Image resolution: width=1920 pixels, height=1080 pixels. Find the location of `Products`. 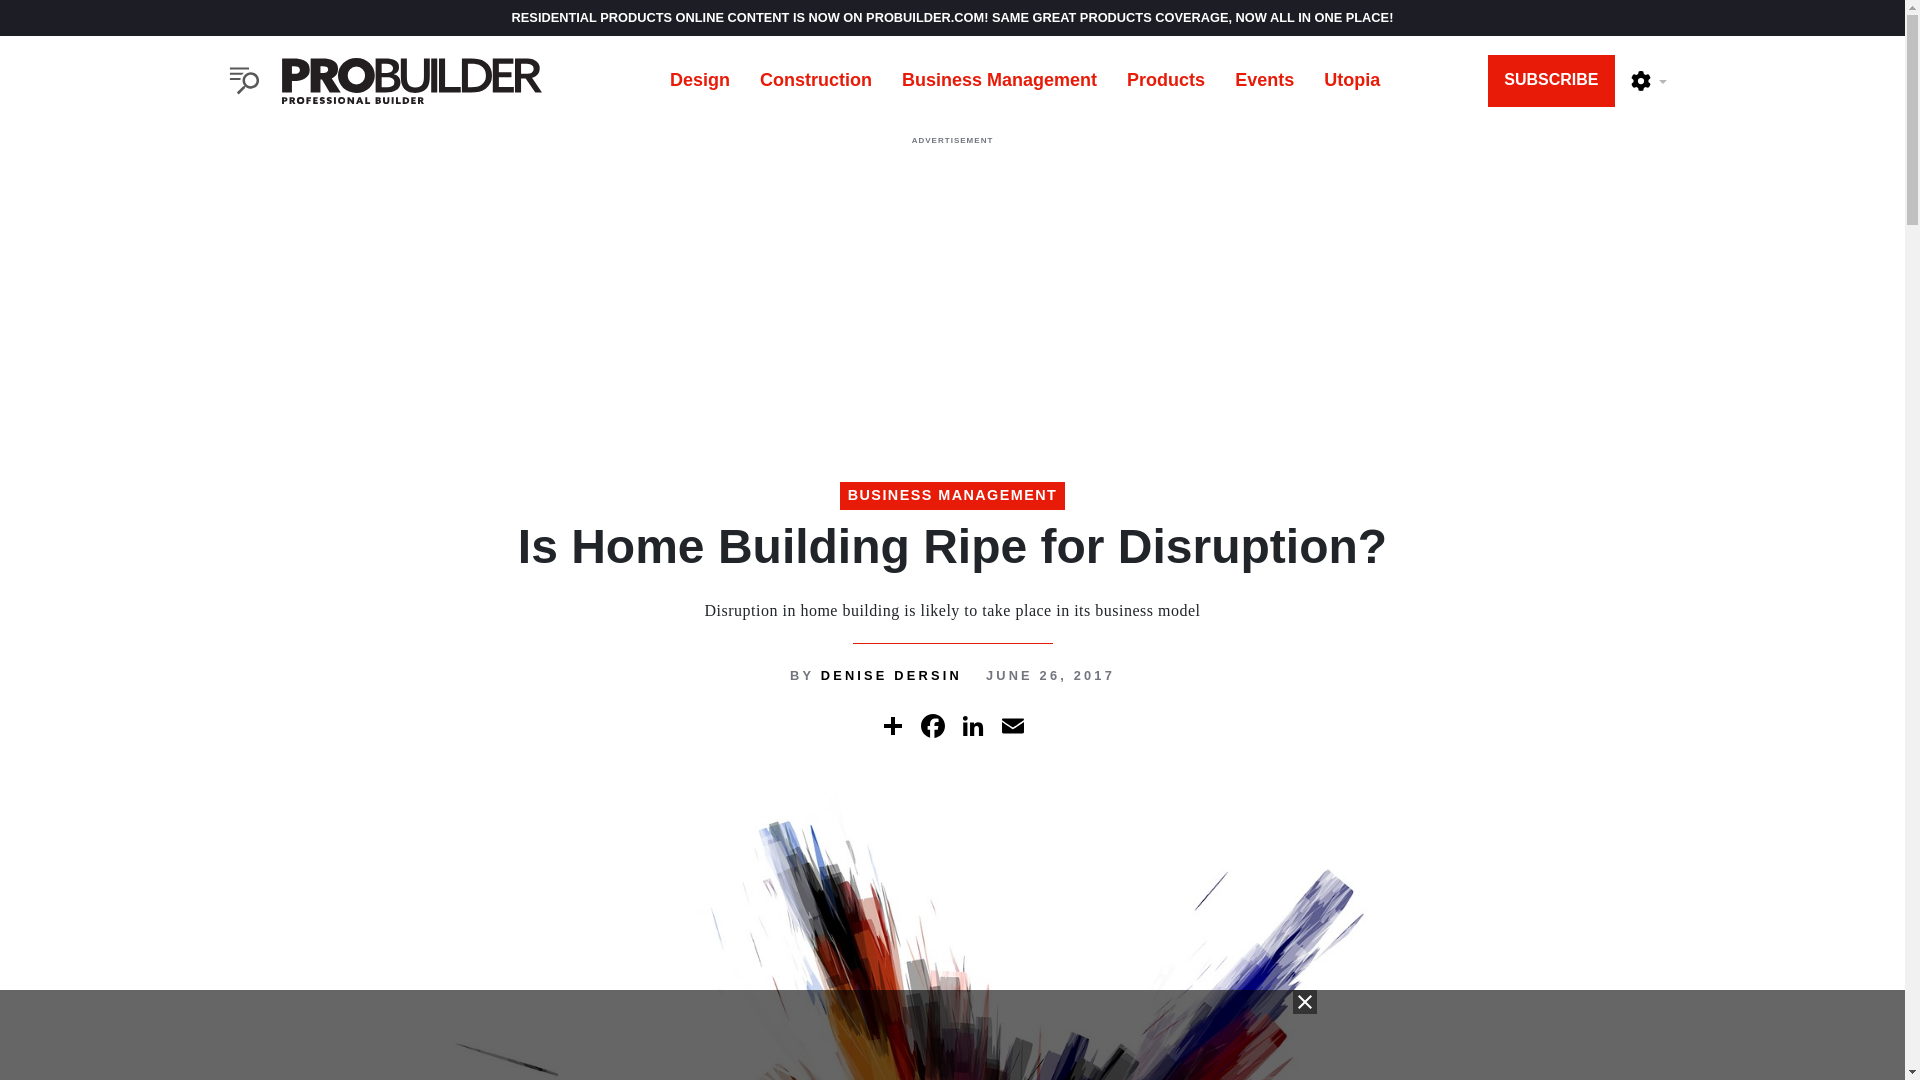

Products is located at coordinates (1165, 80).